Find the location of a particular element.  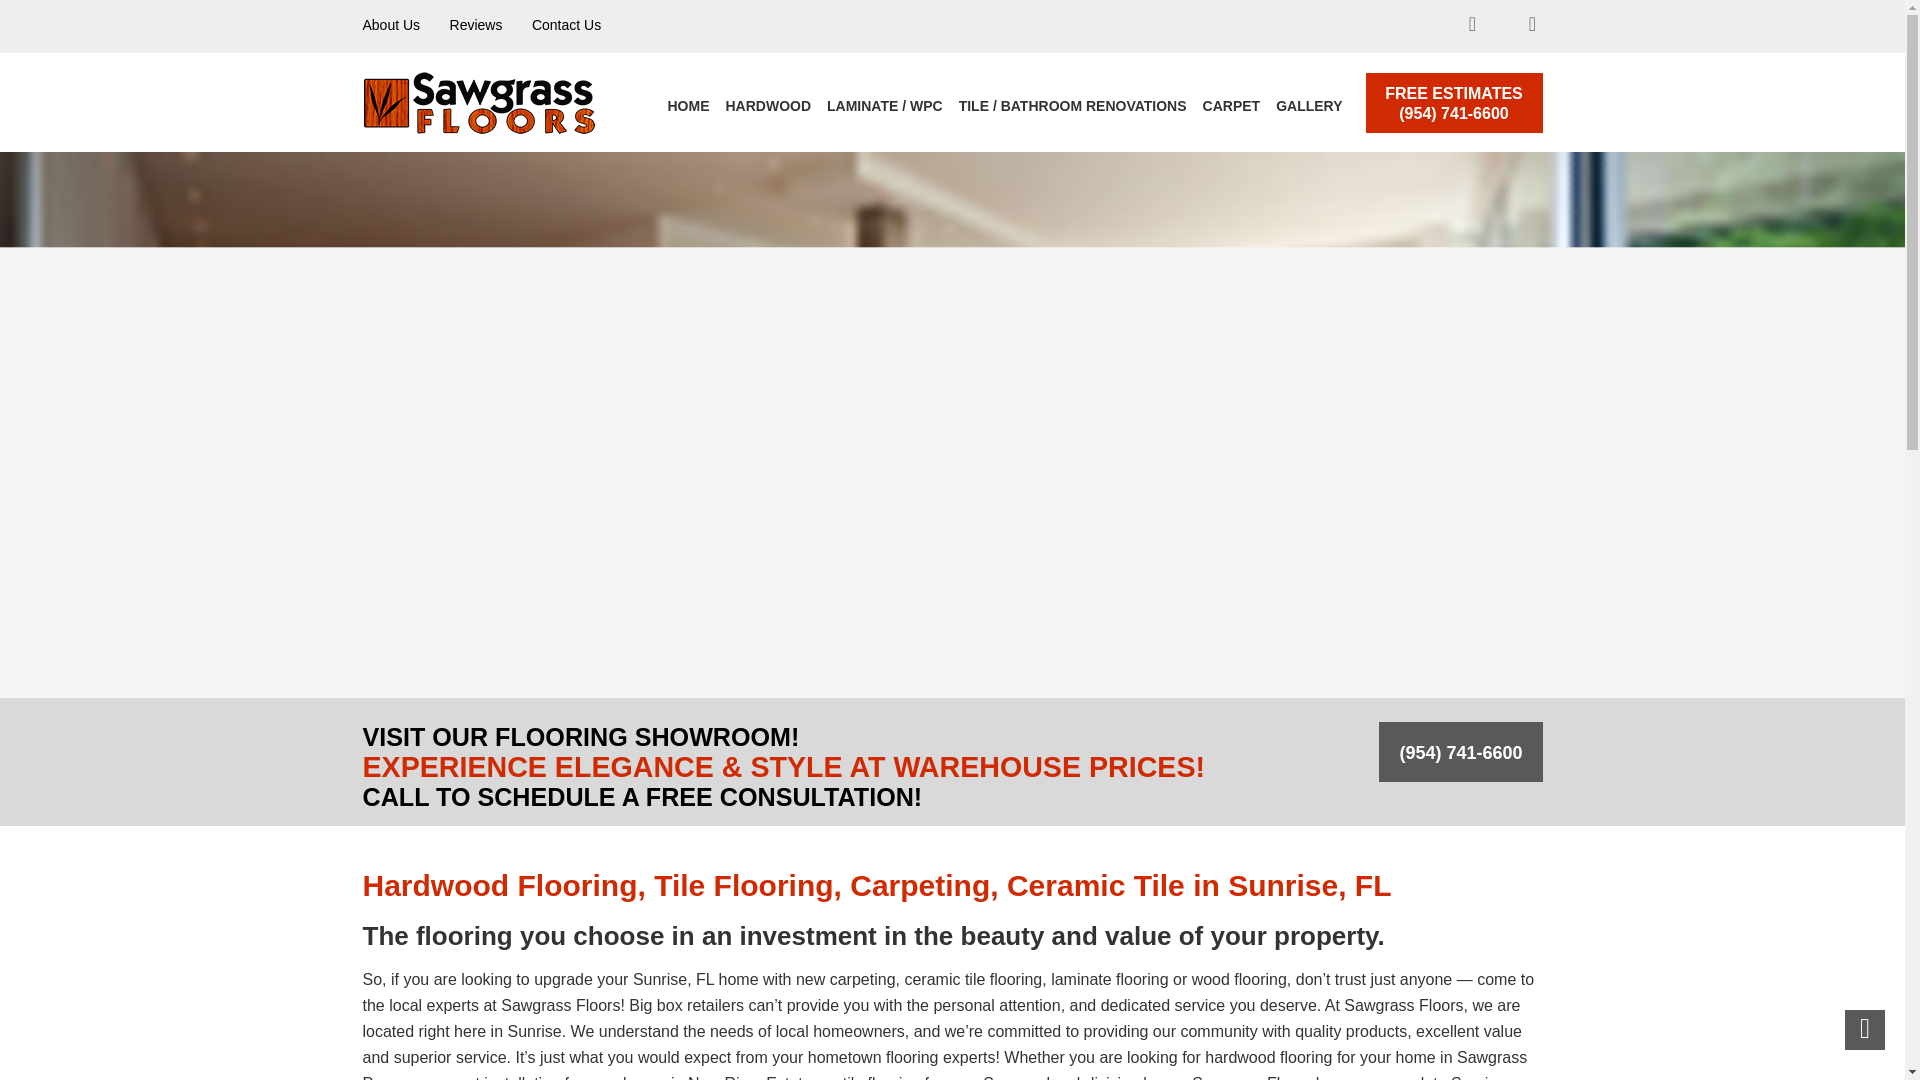

Reviews is located at coordinates (476, 25).